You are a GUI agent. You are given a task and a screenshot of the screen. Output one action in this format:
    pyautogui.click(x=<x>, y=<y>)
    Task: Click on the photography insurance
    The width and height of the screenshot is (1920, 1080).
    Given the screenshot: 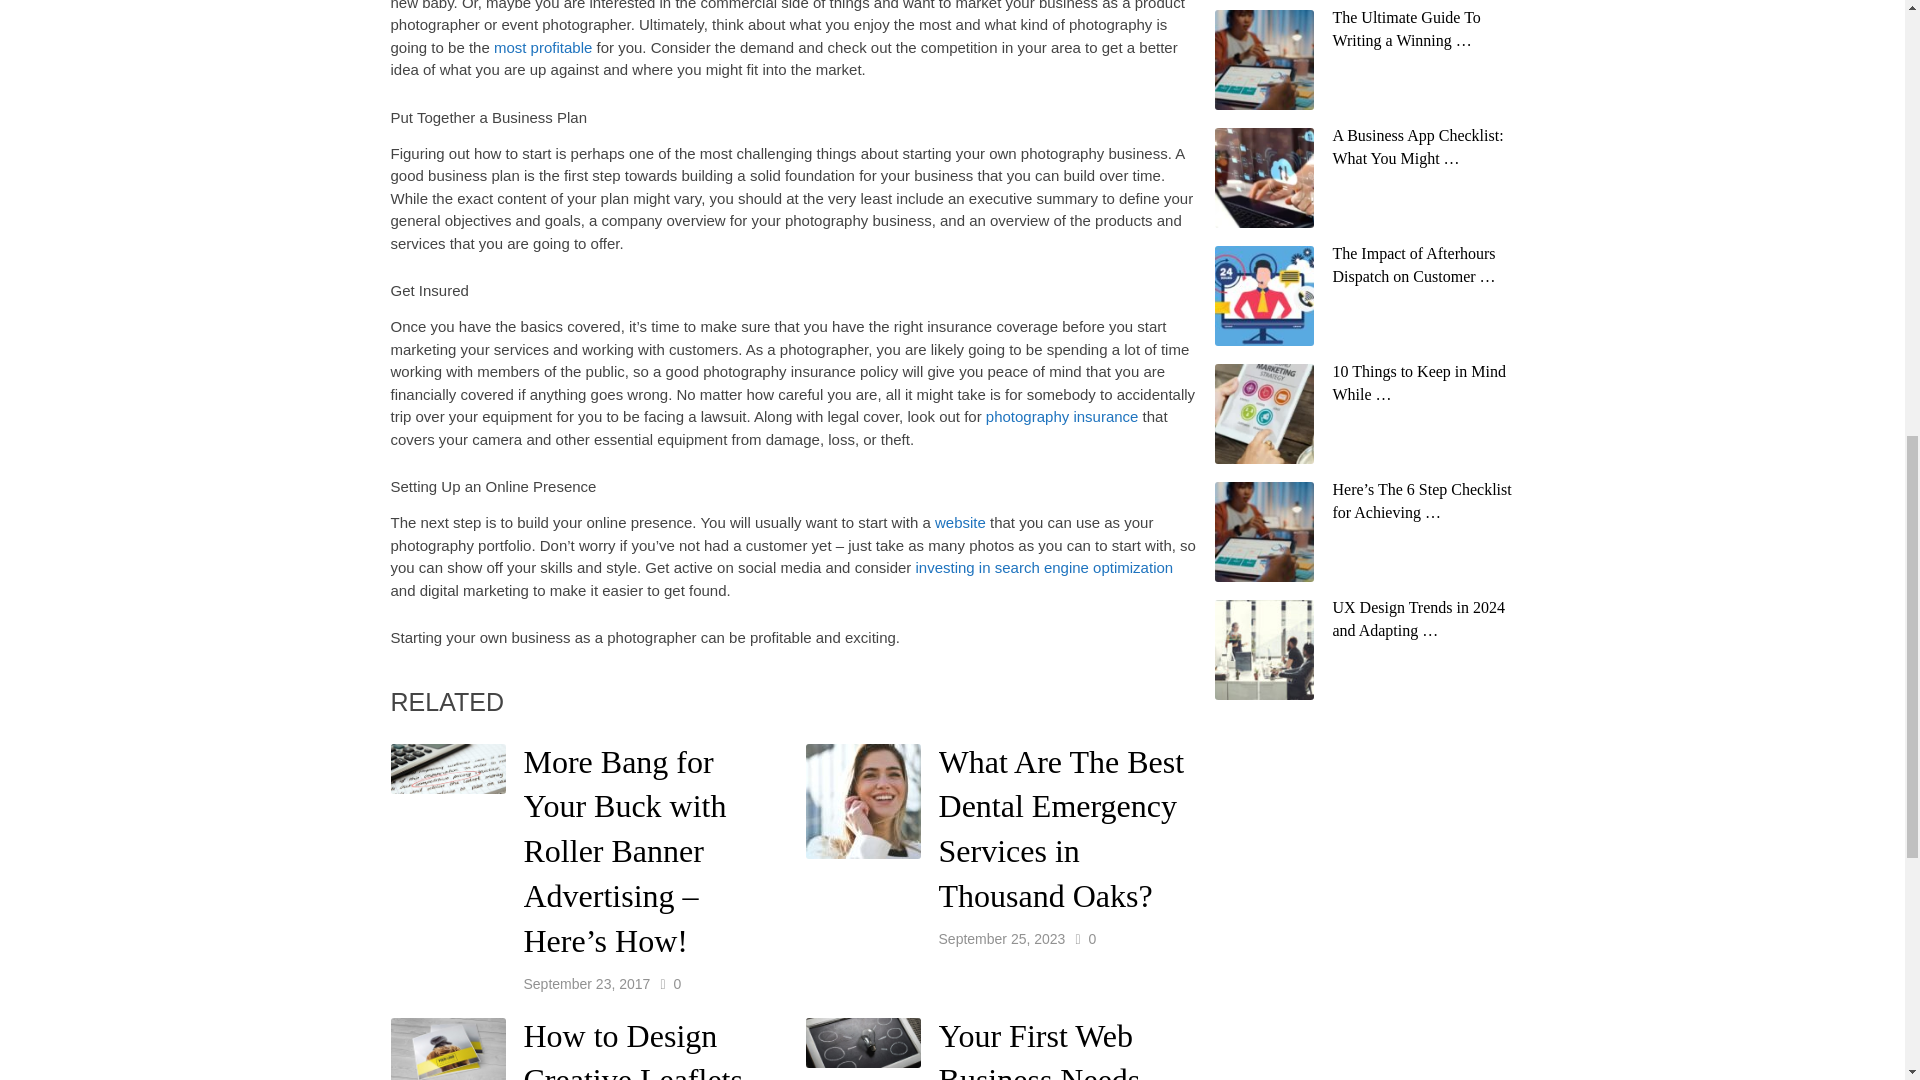 What is the action you would take?
    pyautogui.click(x=1062, y=416)
    